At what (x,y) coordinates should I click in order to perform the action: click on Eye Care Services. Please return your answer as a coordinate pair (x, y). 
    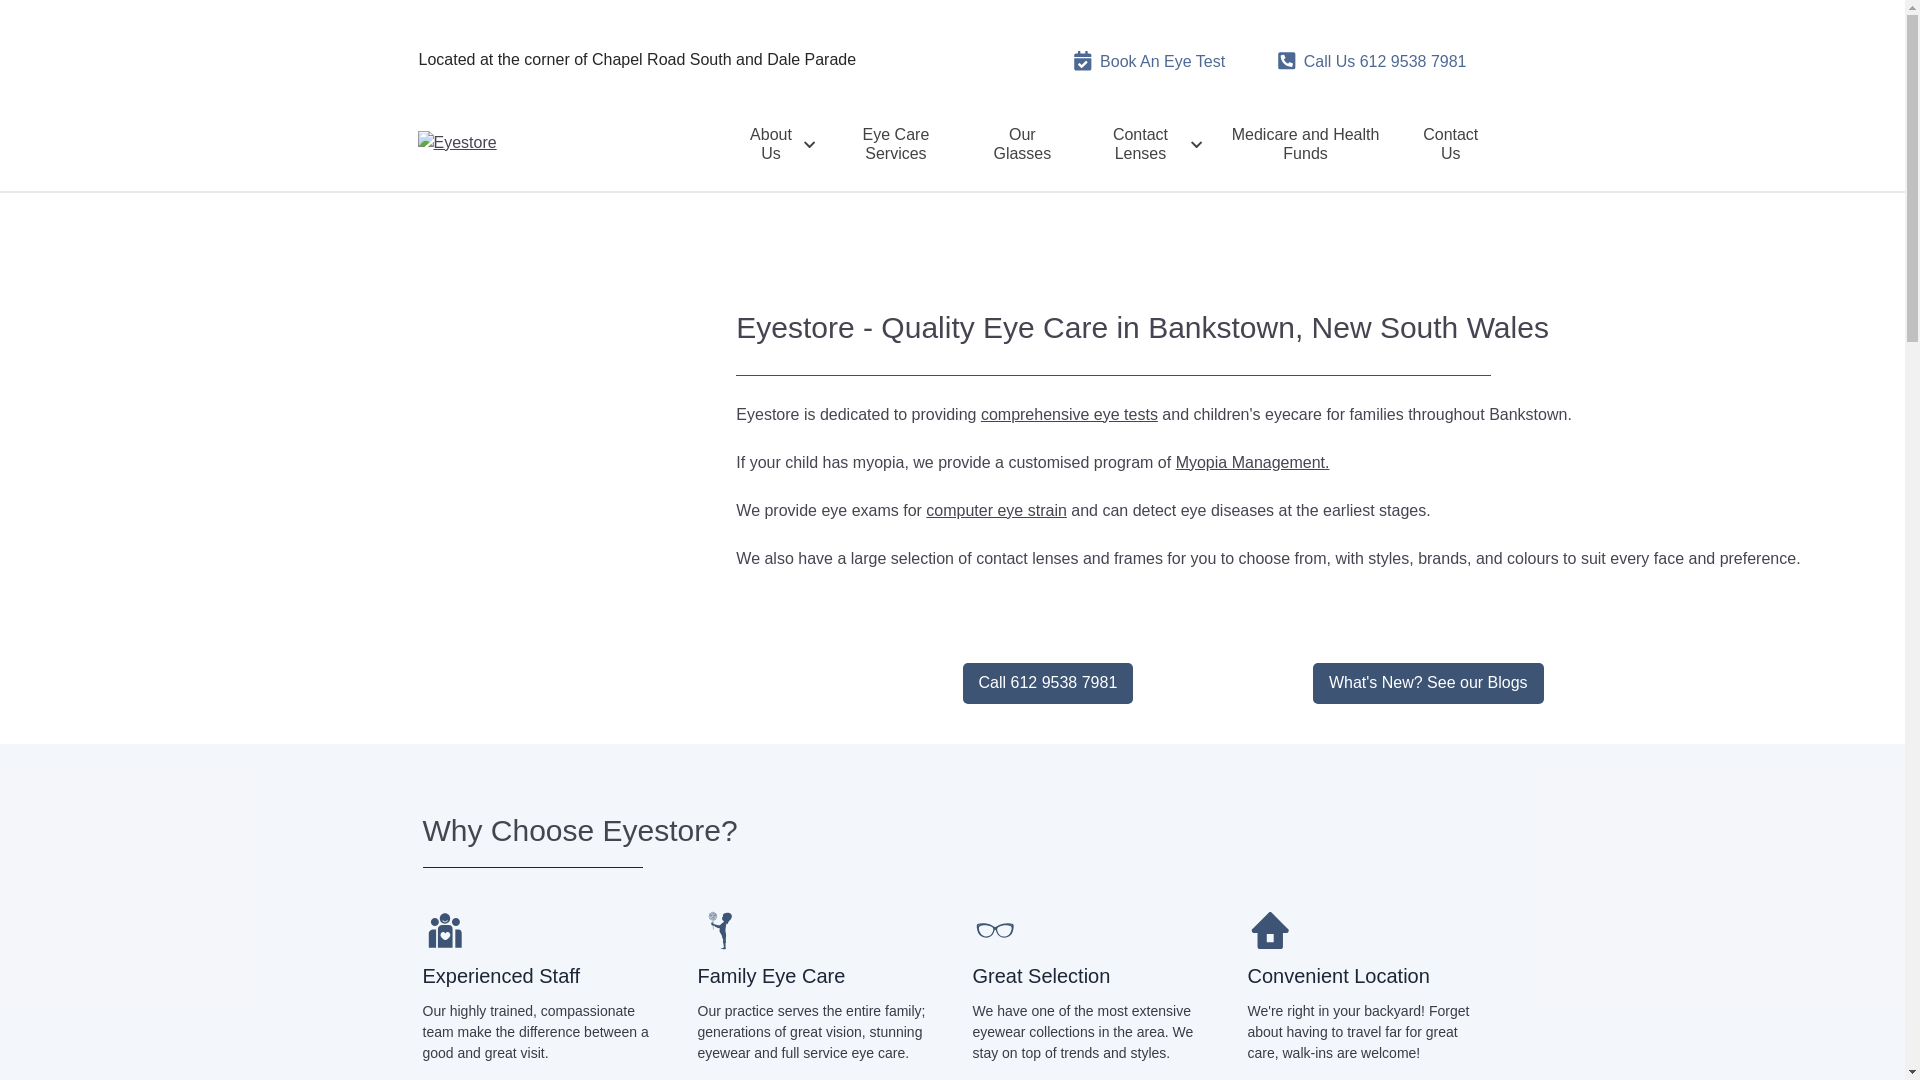
    Looking at the image, I should click on (896, 144).